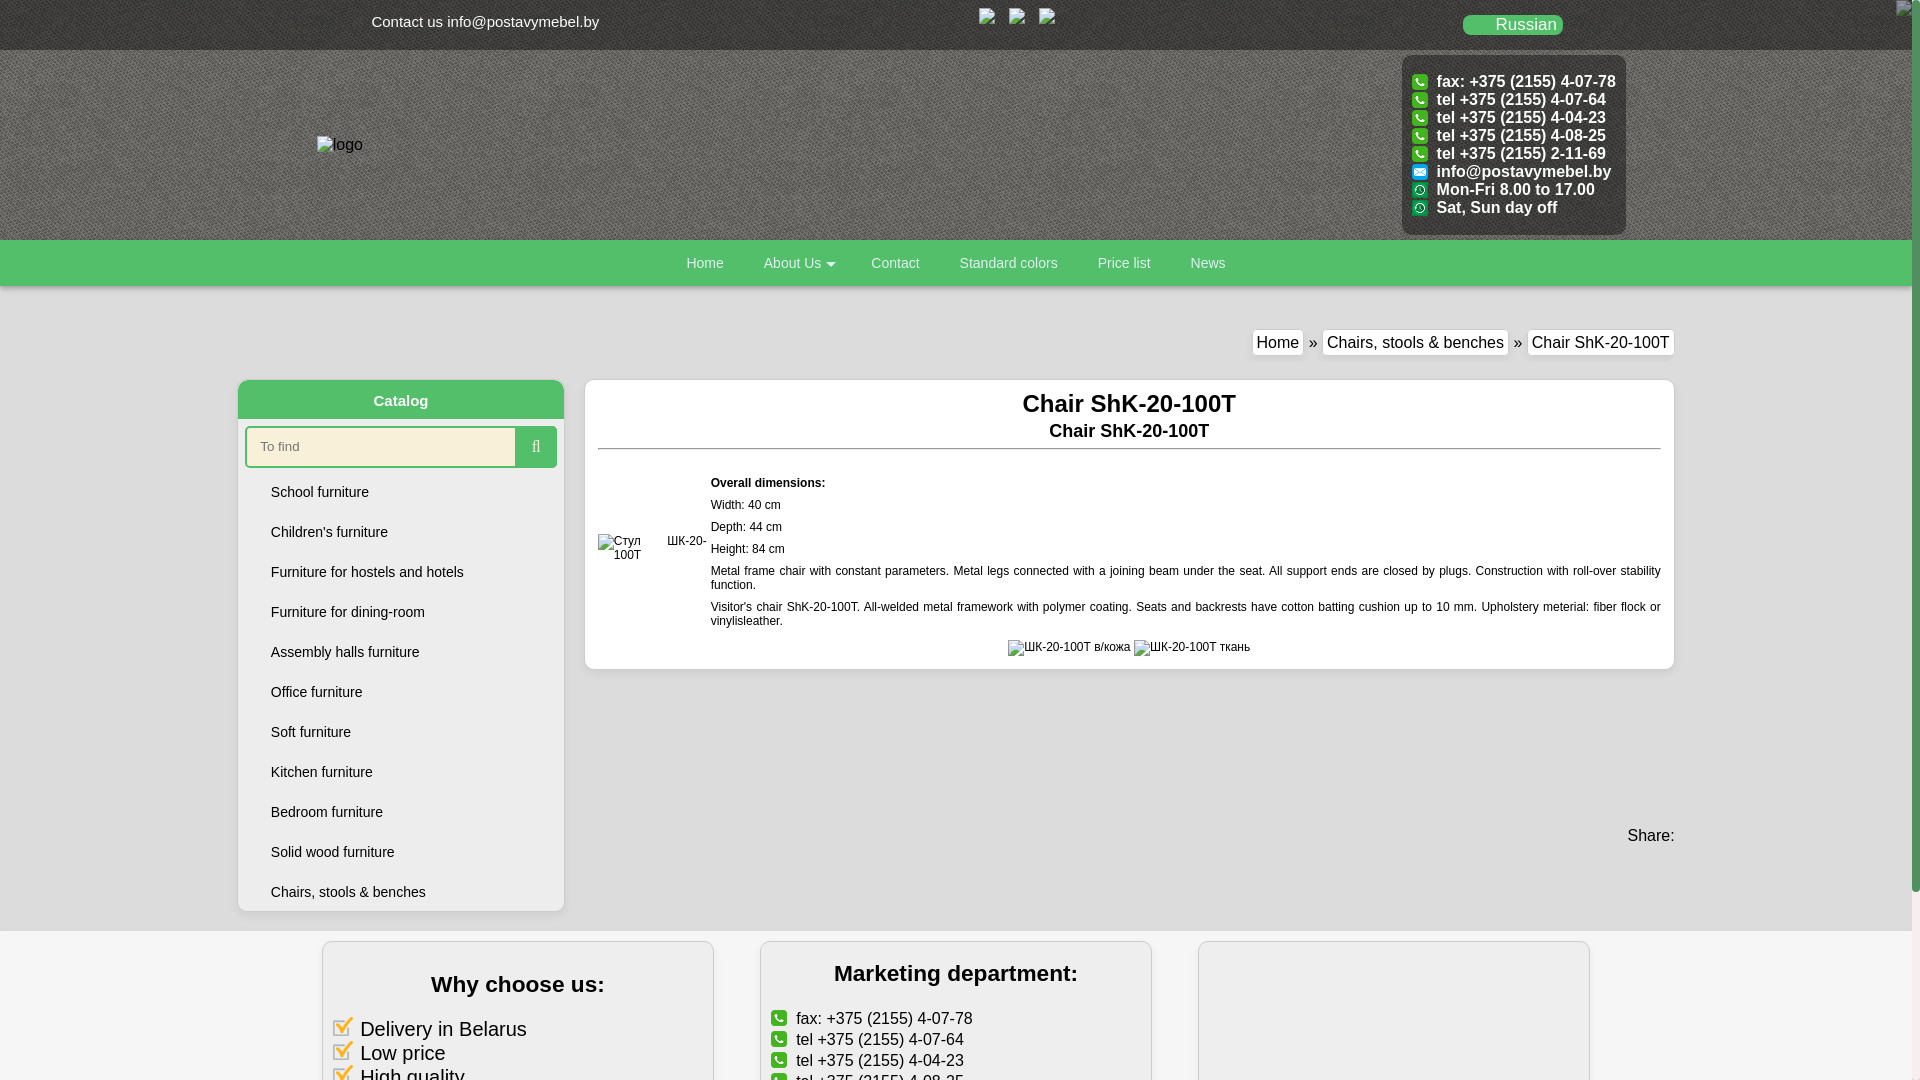 The image size is (1920, 1080). I want to click on Contact, so click(895, 263).